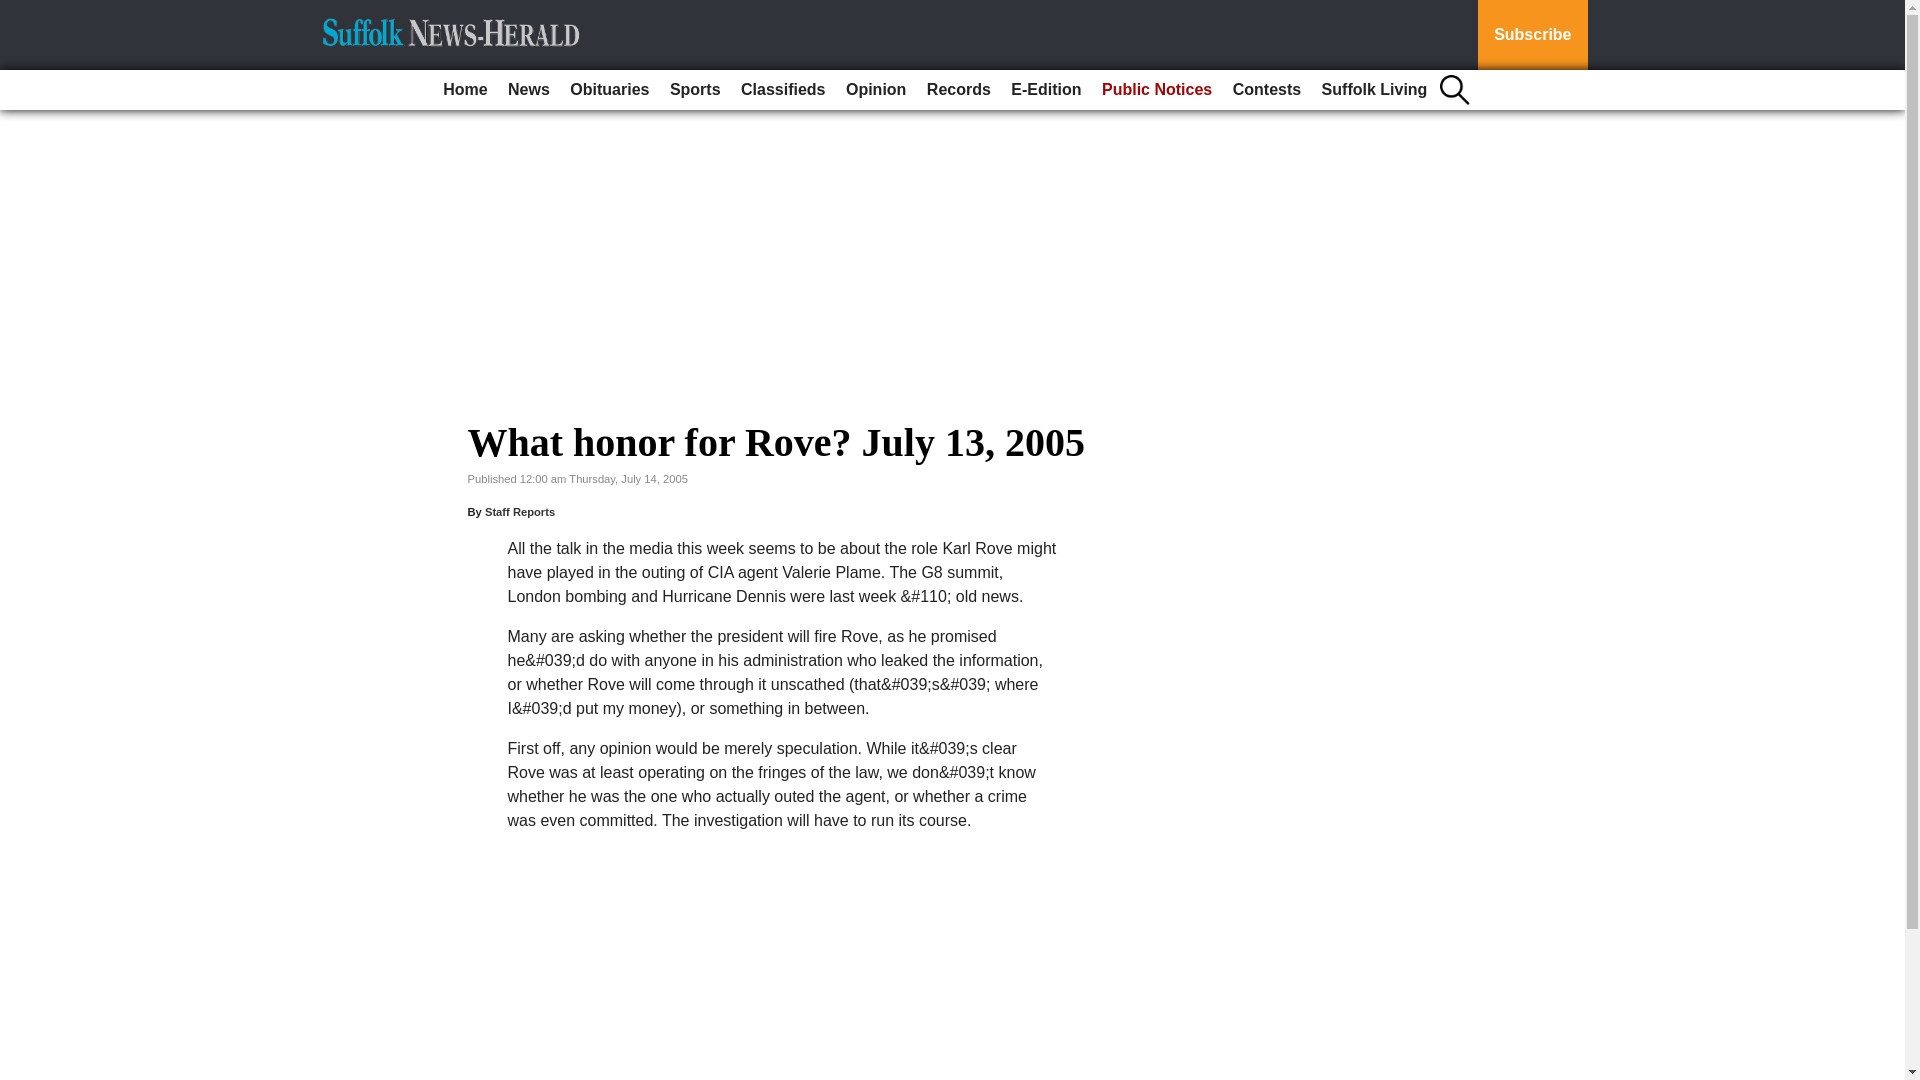  I want to click on Obituaries, so click(609, 90).